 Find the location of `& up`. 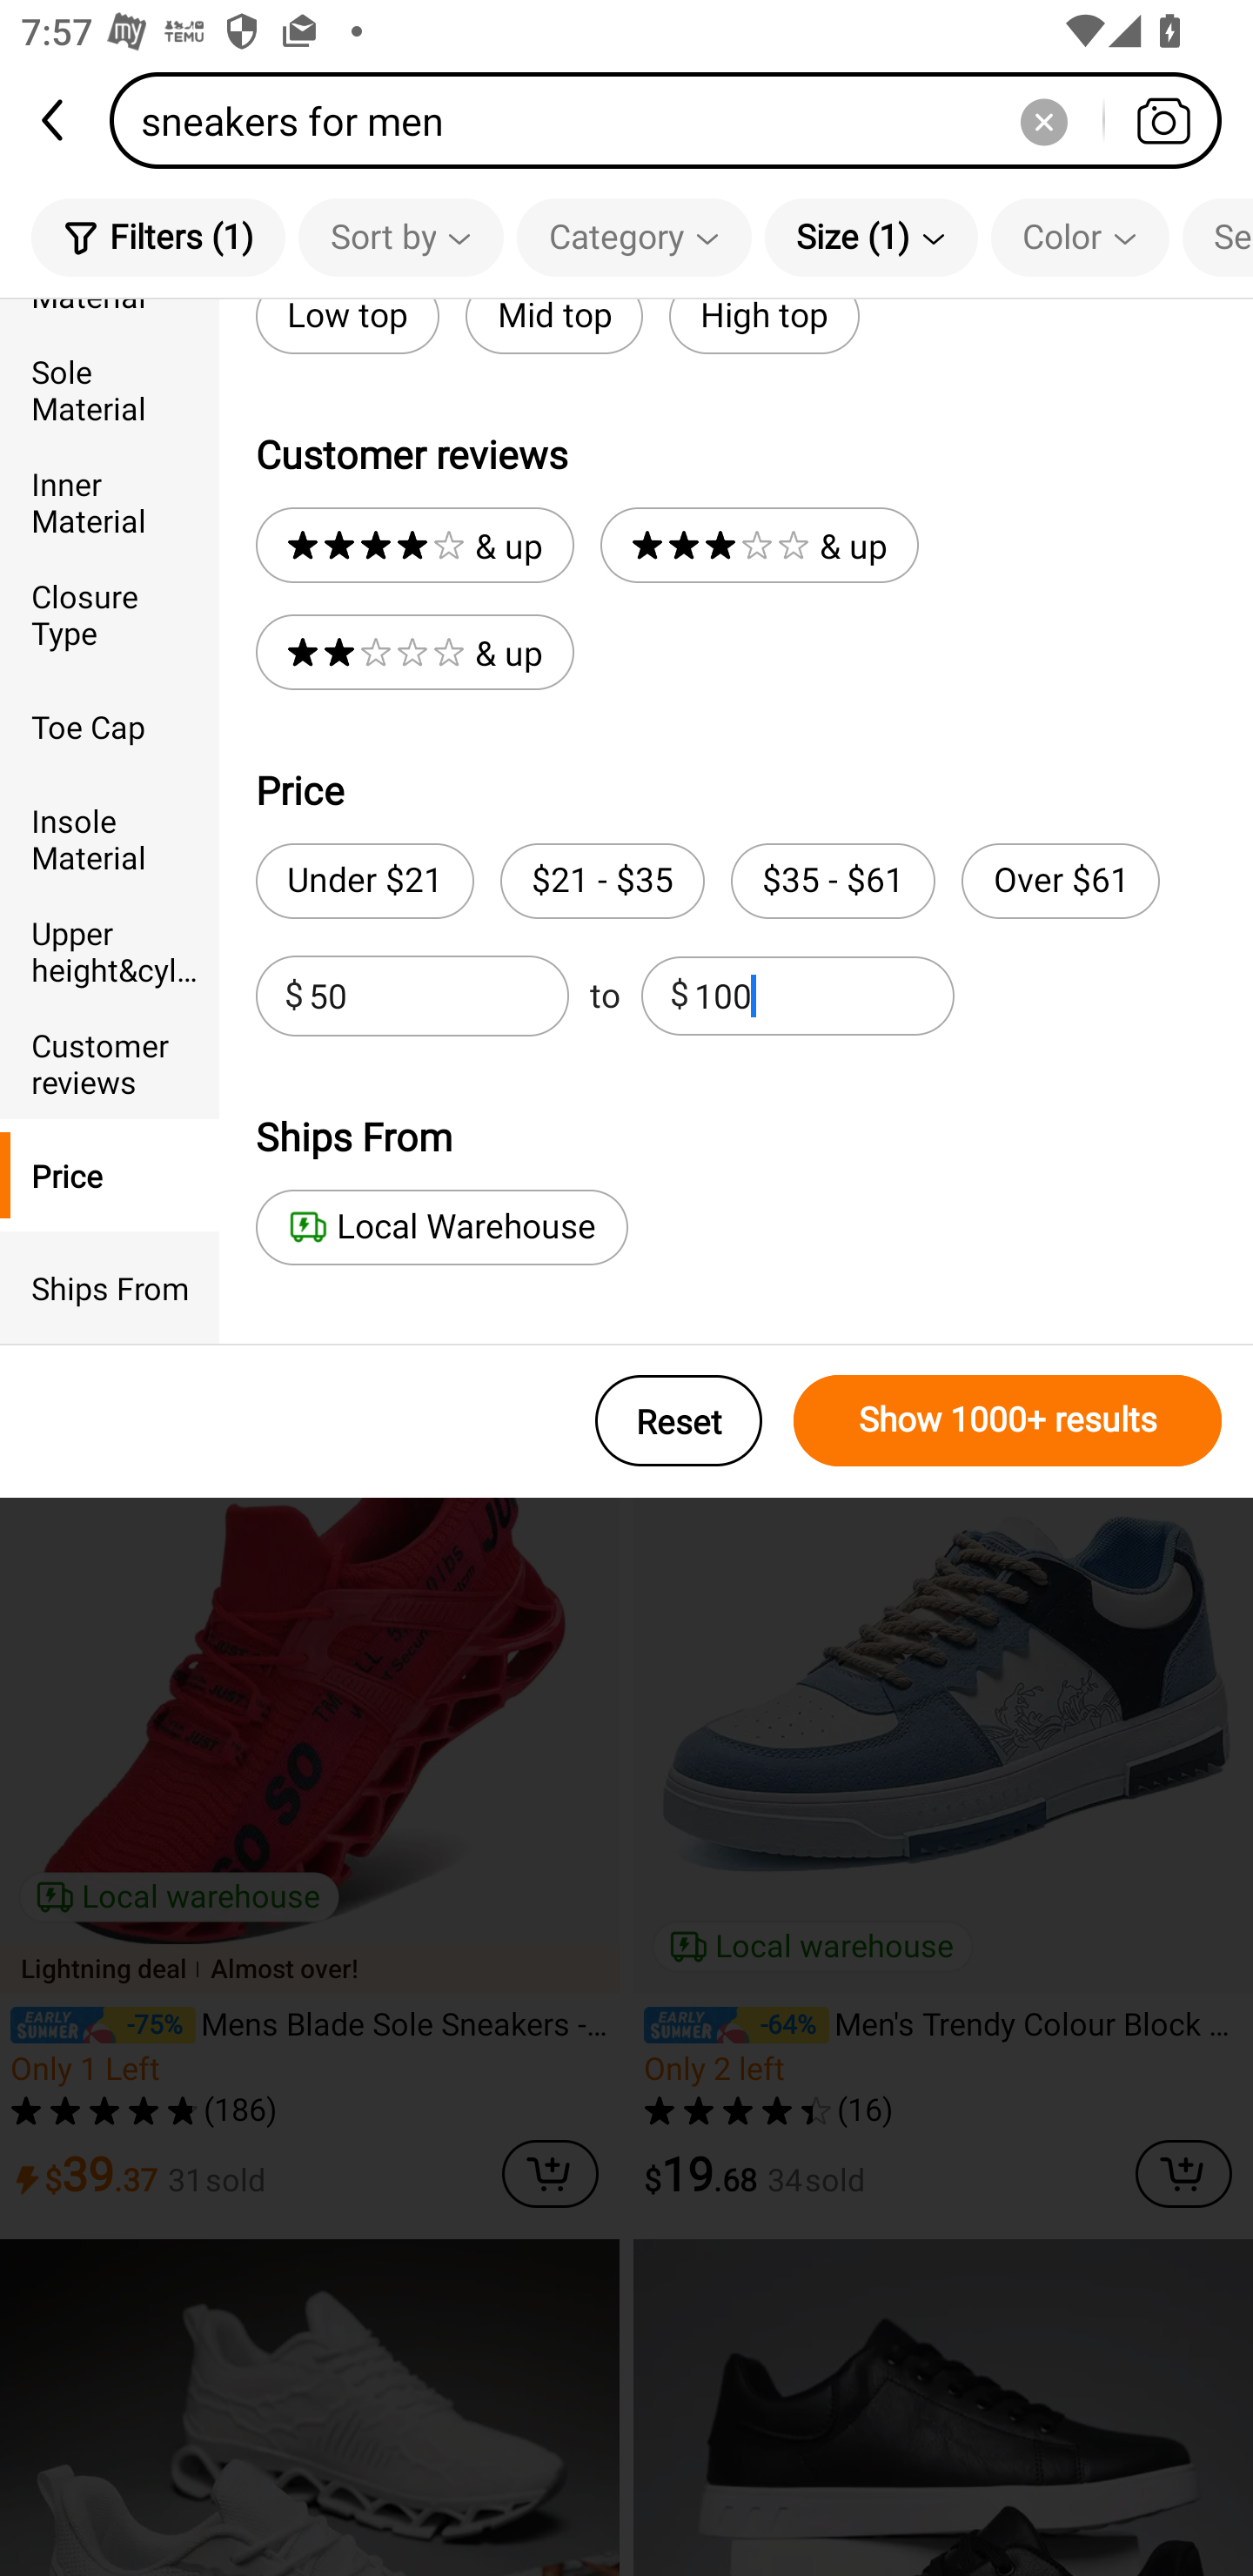

& up is located at coordinates (759, 545).